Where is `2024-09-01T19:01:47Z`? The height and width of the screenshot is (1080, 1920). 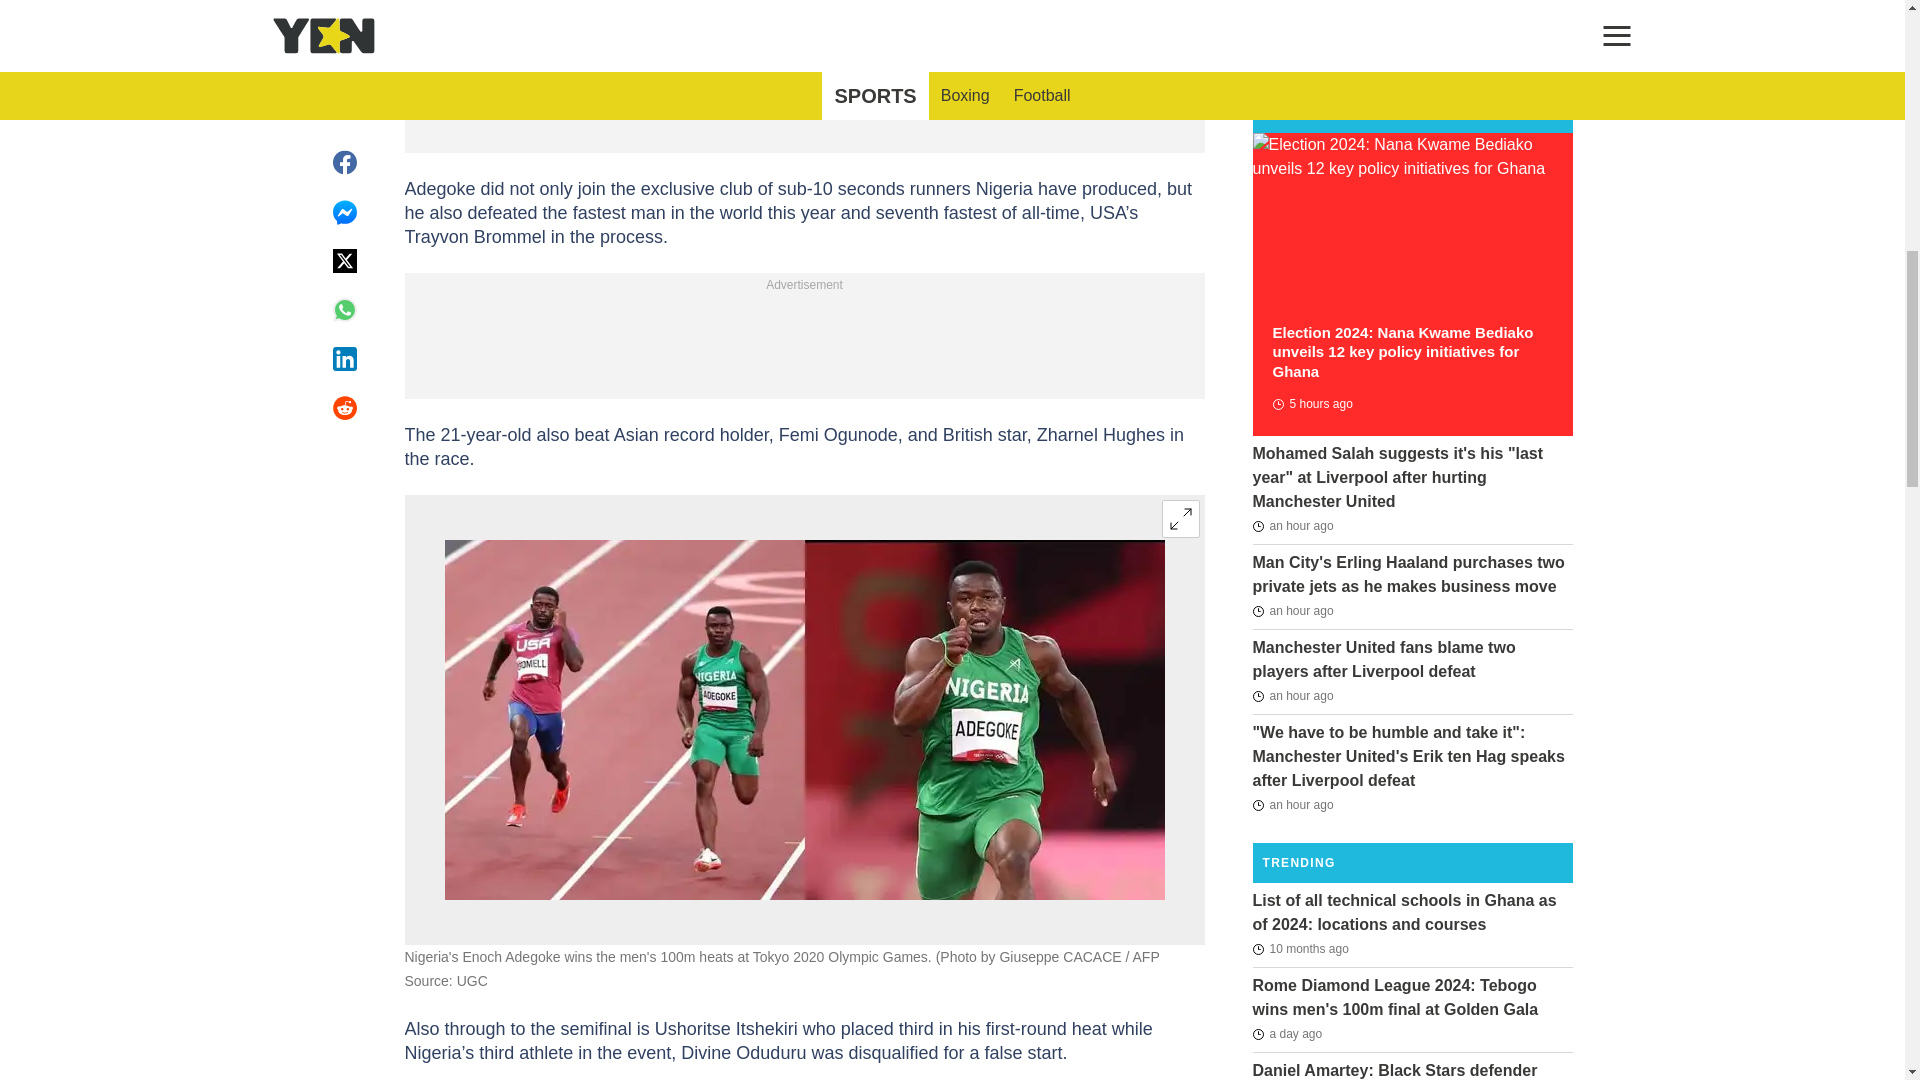
2024-09-01T19:01:47Z is located at coordinates (1292, 611).